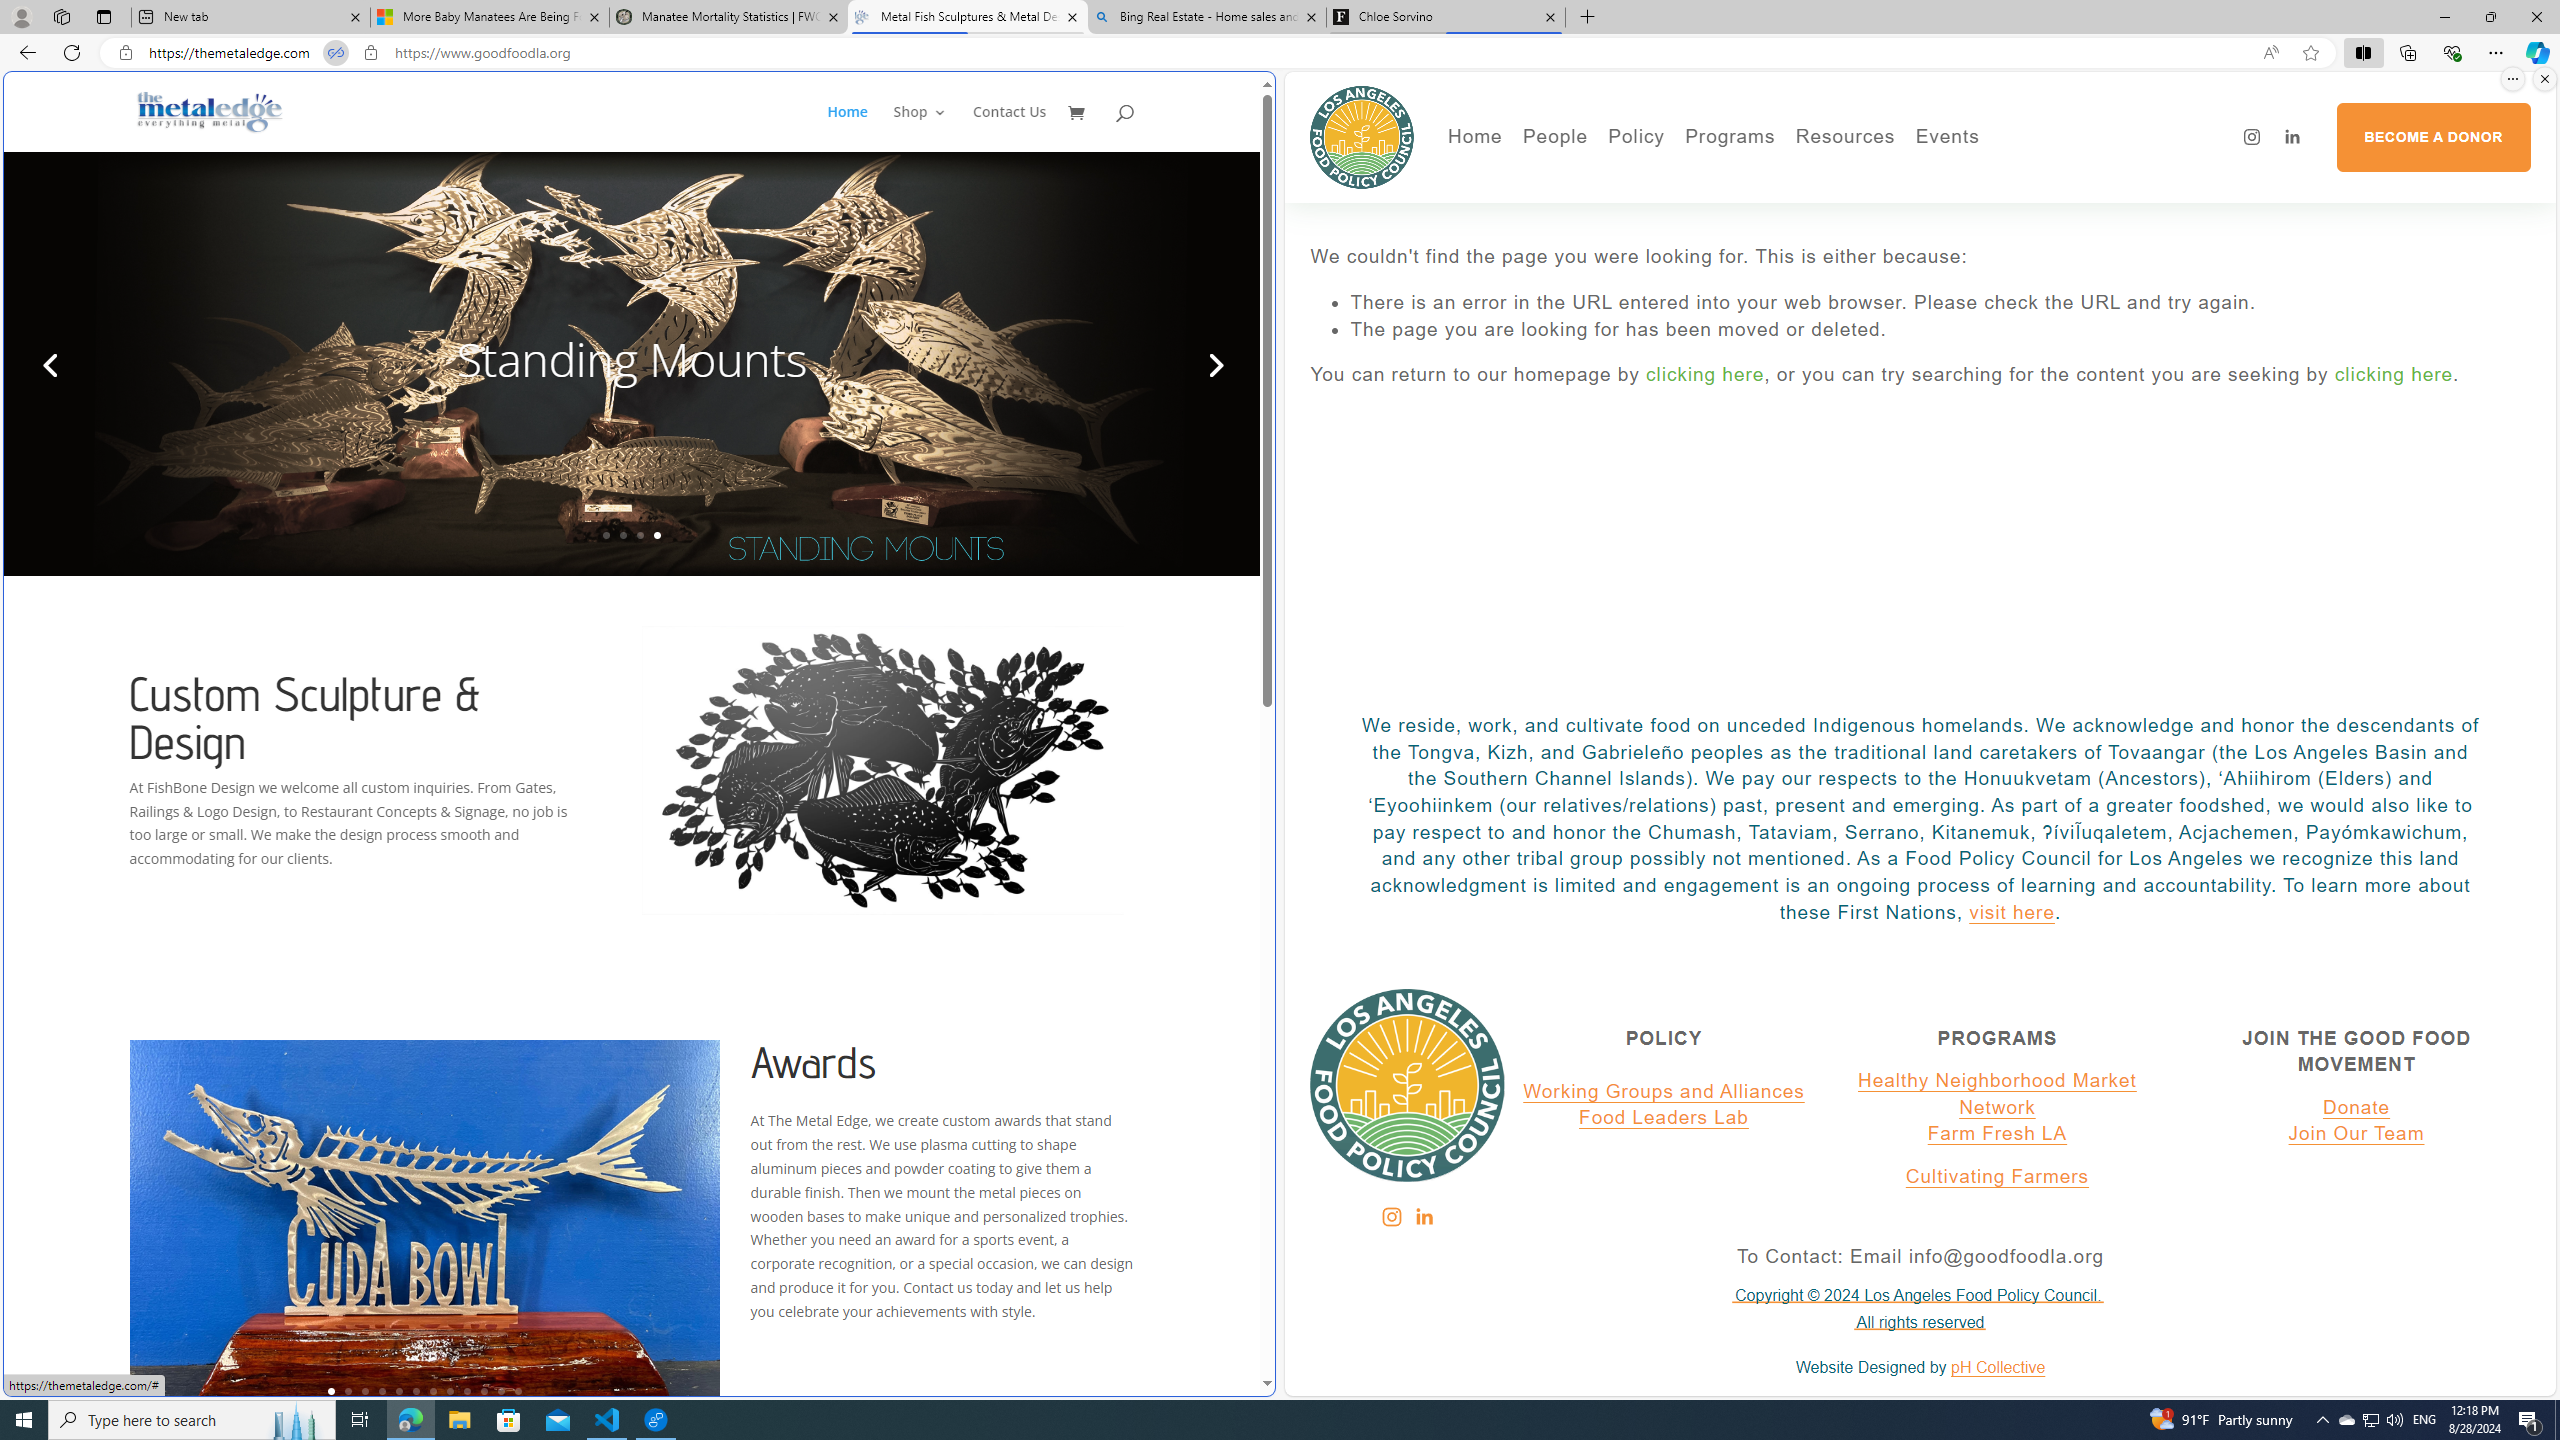  Describe the element at coordinates (467, 1390) in the screenshot. I see `9` at that location.